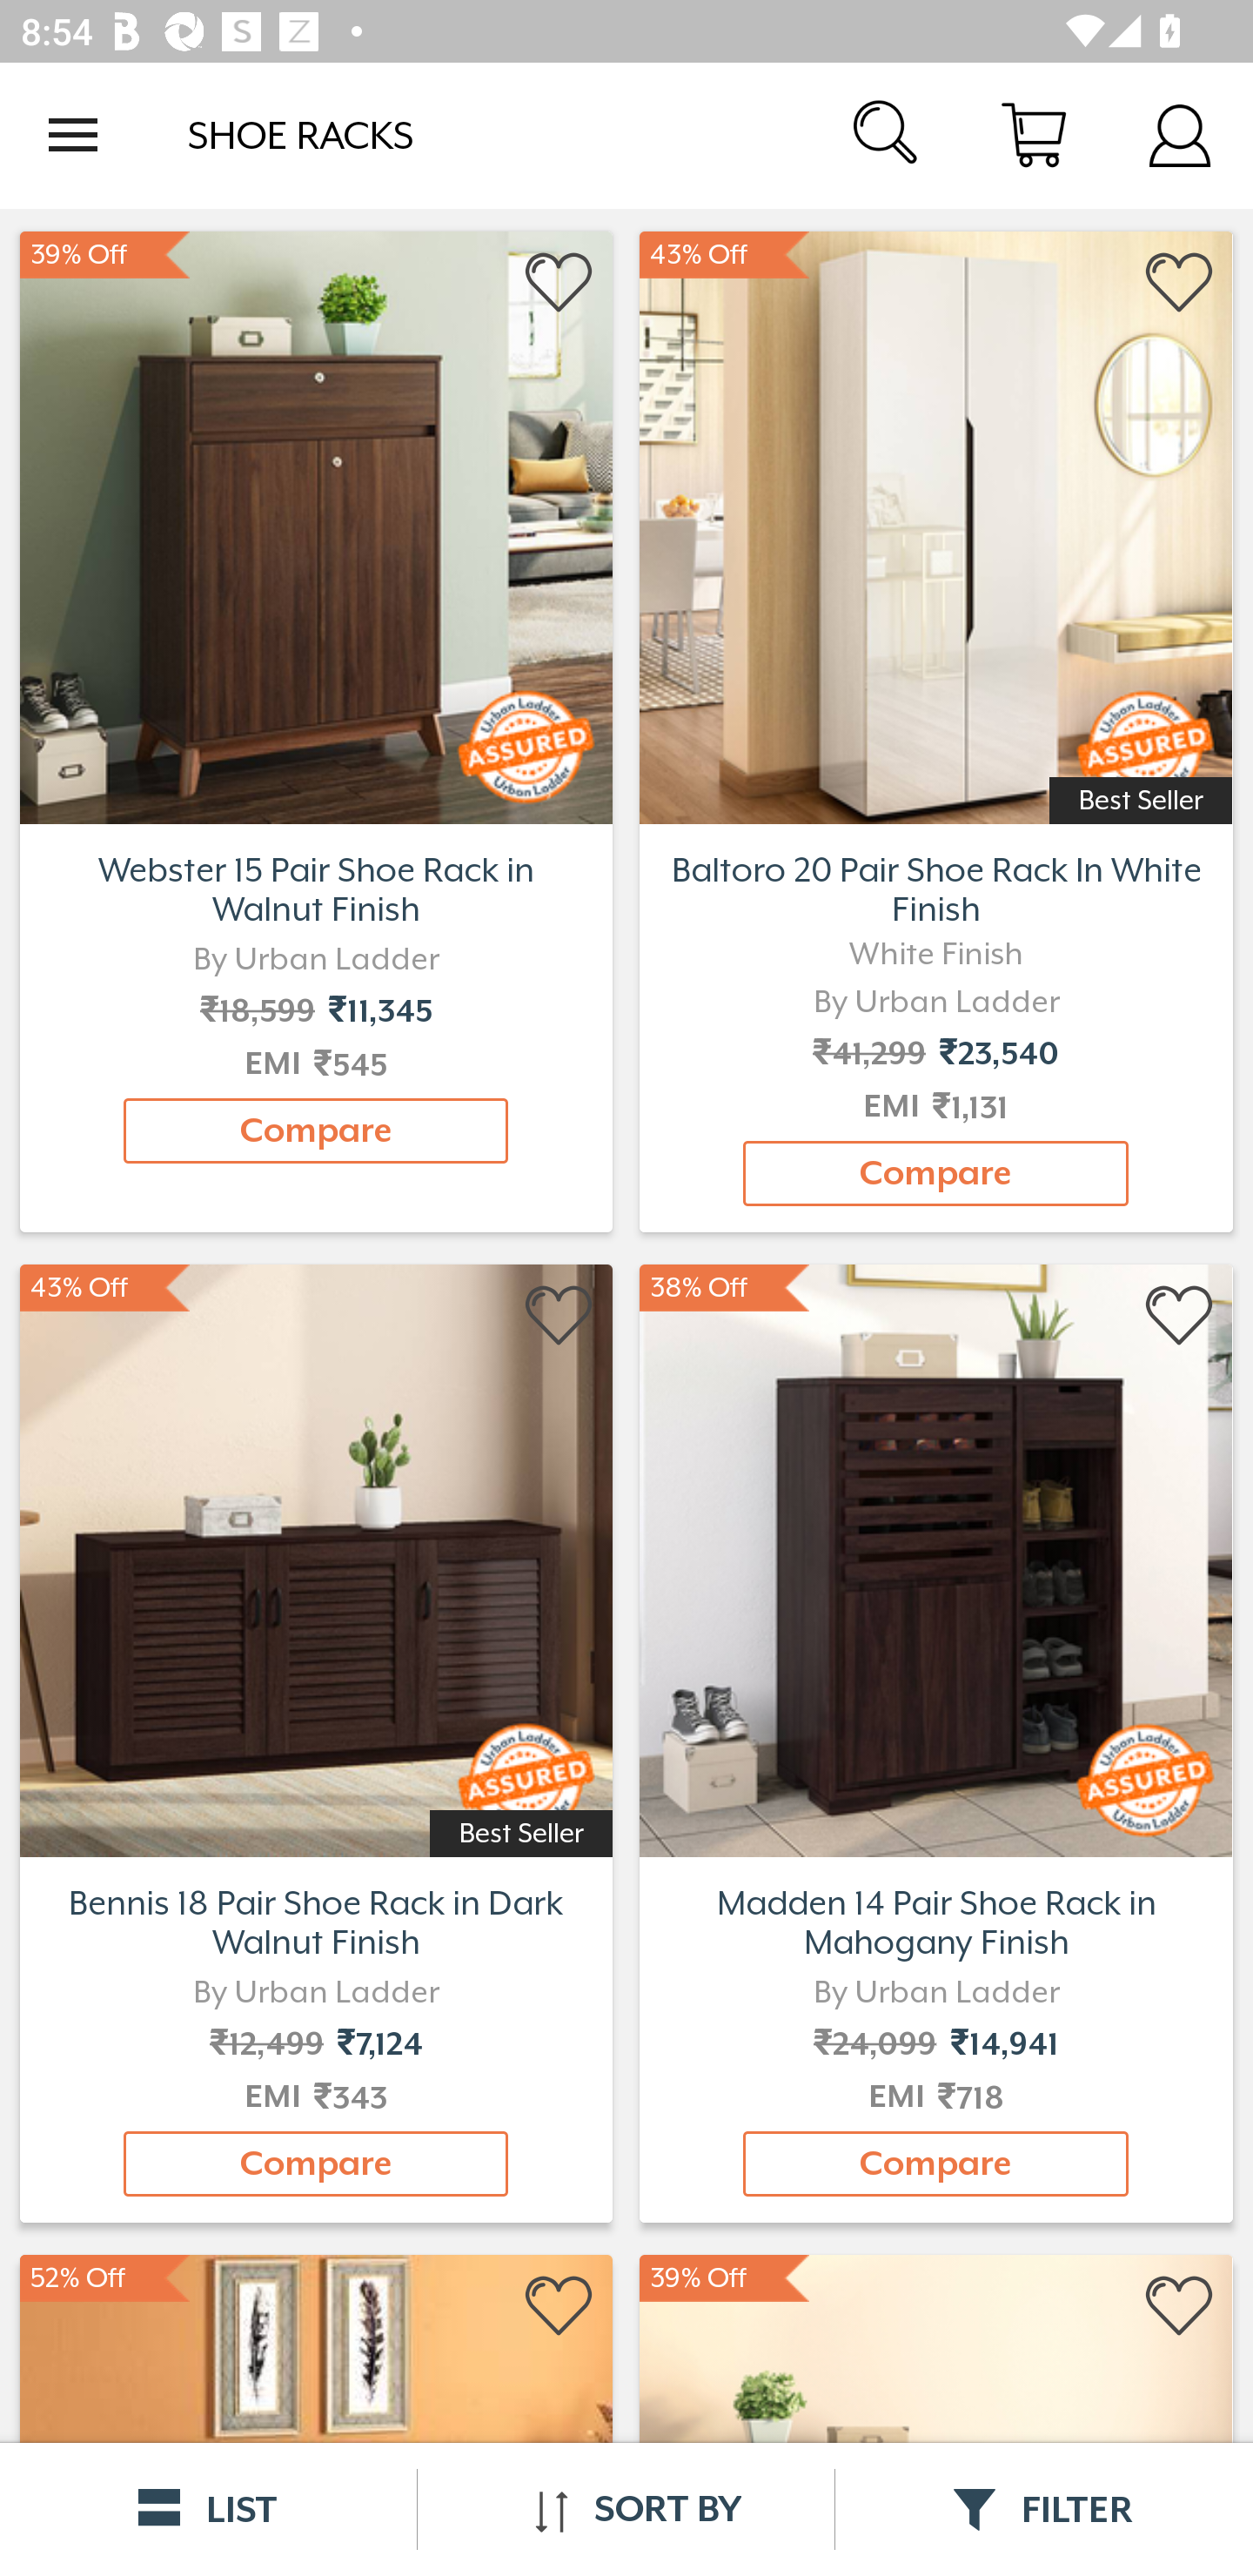 The width and height of the screenshot is (1253, 2576). I want to click on  FILTER, so click(1044, 2509).